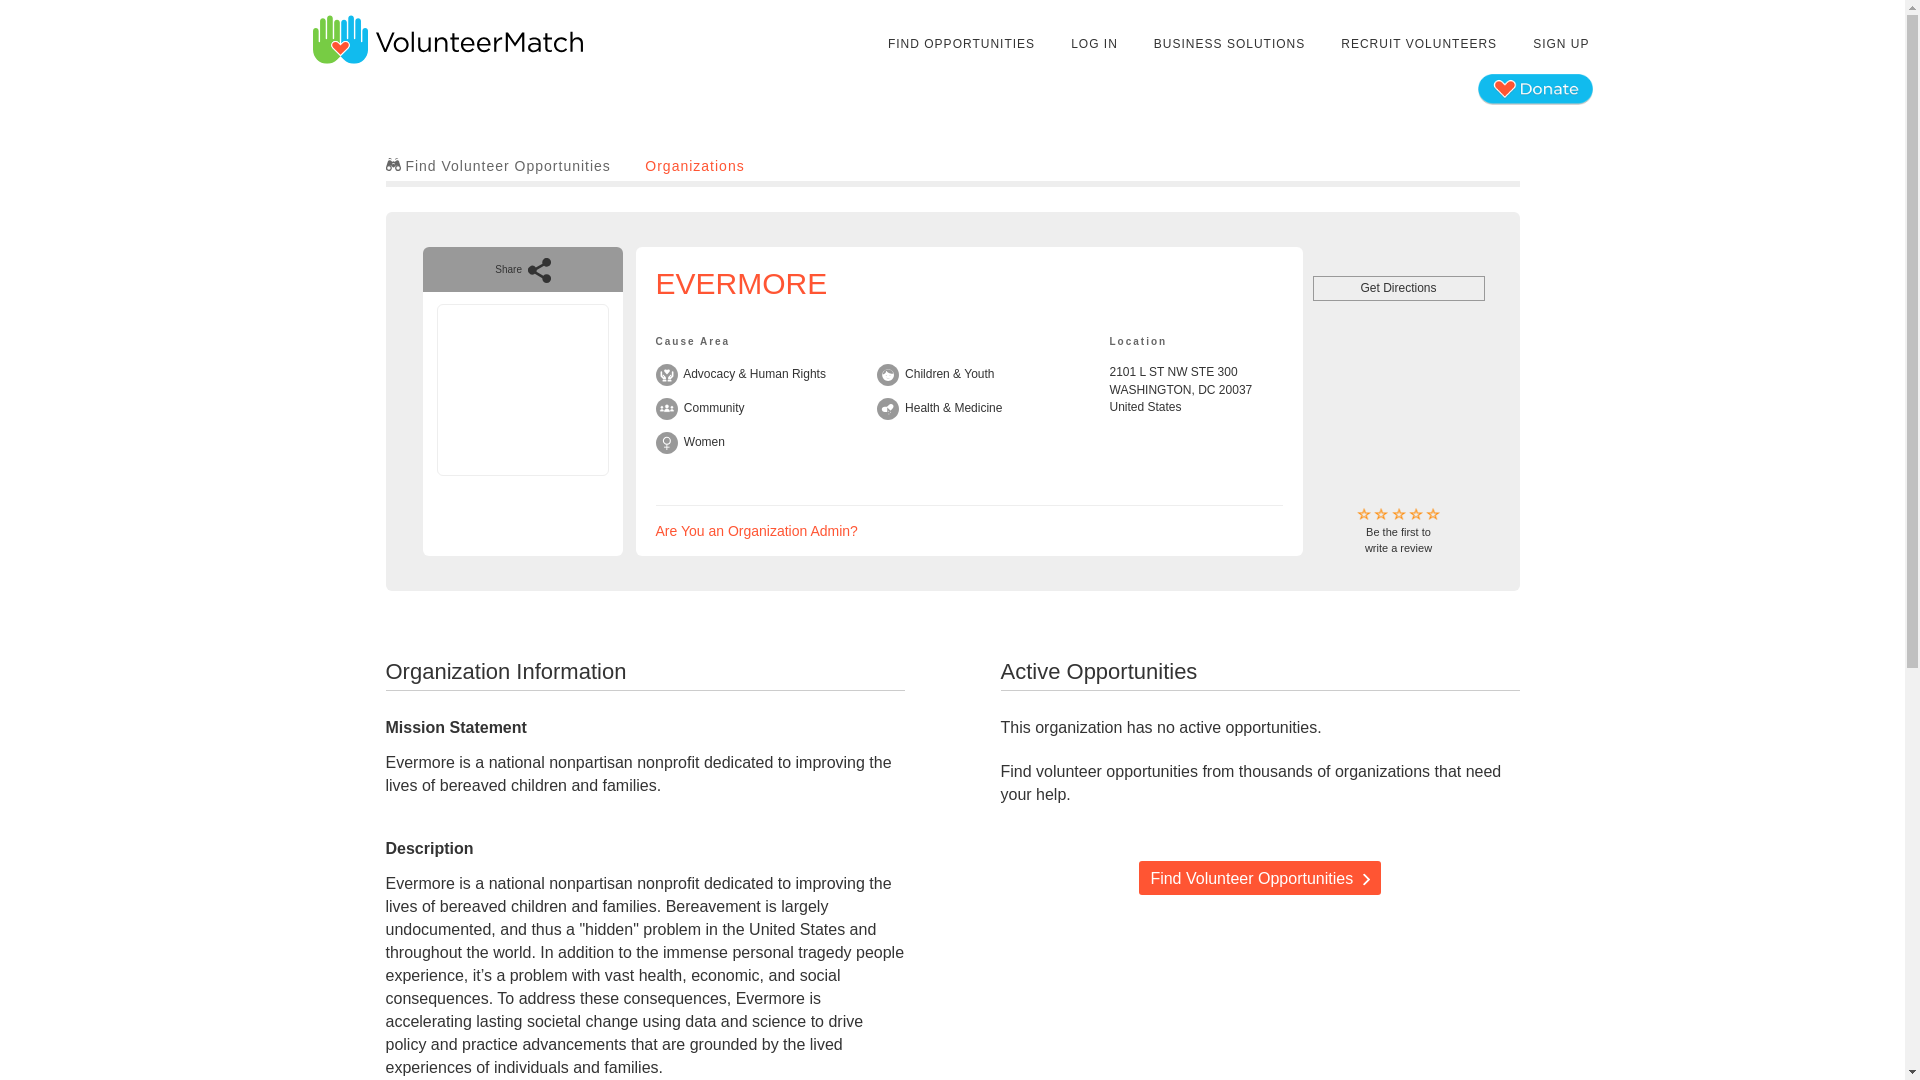 This screenshot has height=1080, width=1920. Describe the element at coordinates (498, 165) in the screenshot. I see `LOG IN` at that location.